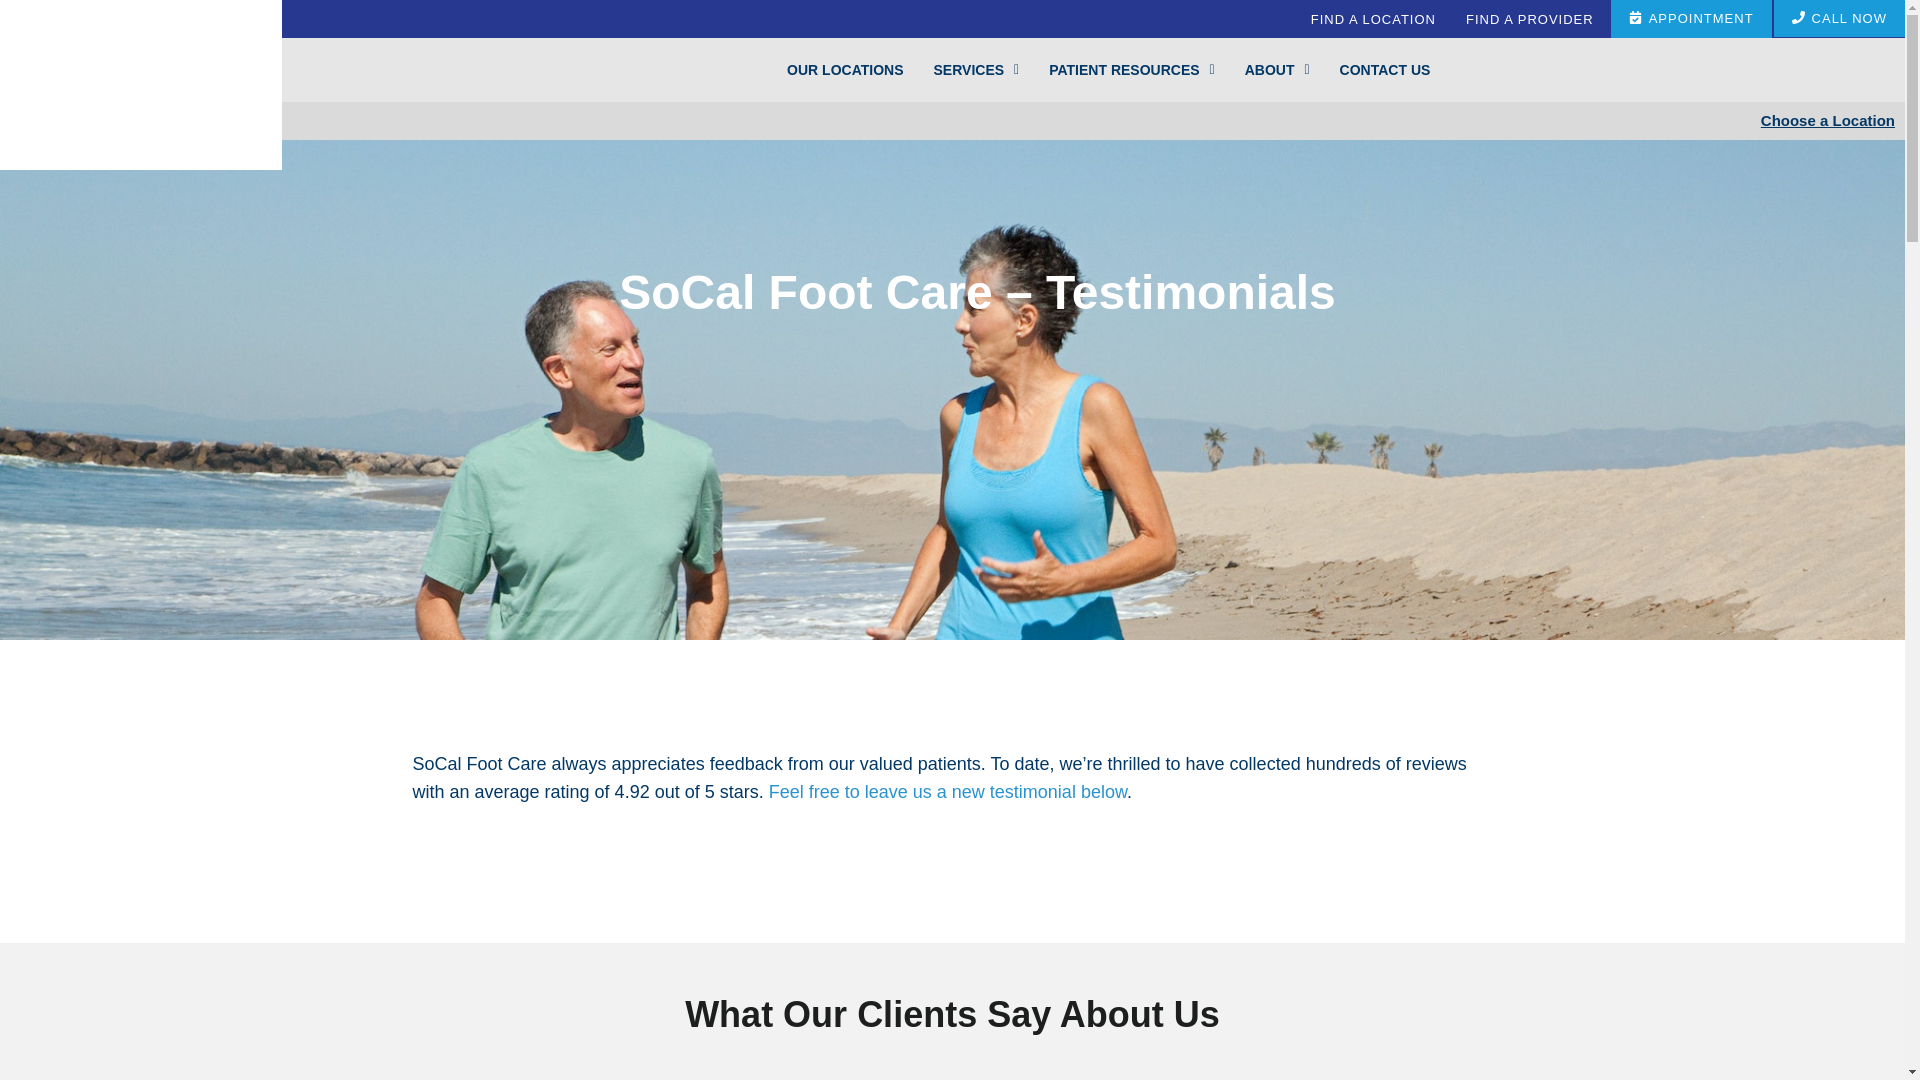 The height and width of the screenshot is (1080, 1920). What do you see at coordinates (1828, 120) in the screenshot?
I see `Choose a Location` at bounding box center [1828, 120].